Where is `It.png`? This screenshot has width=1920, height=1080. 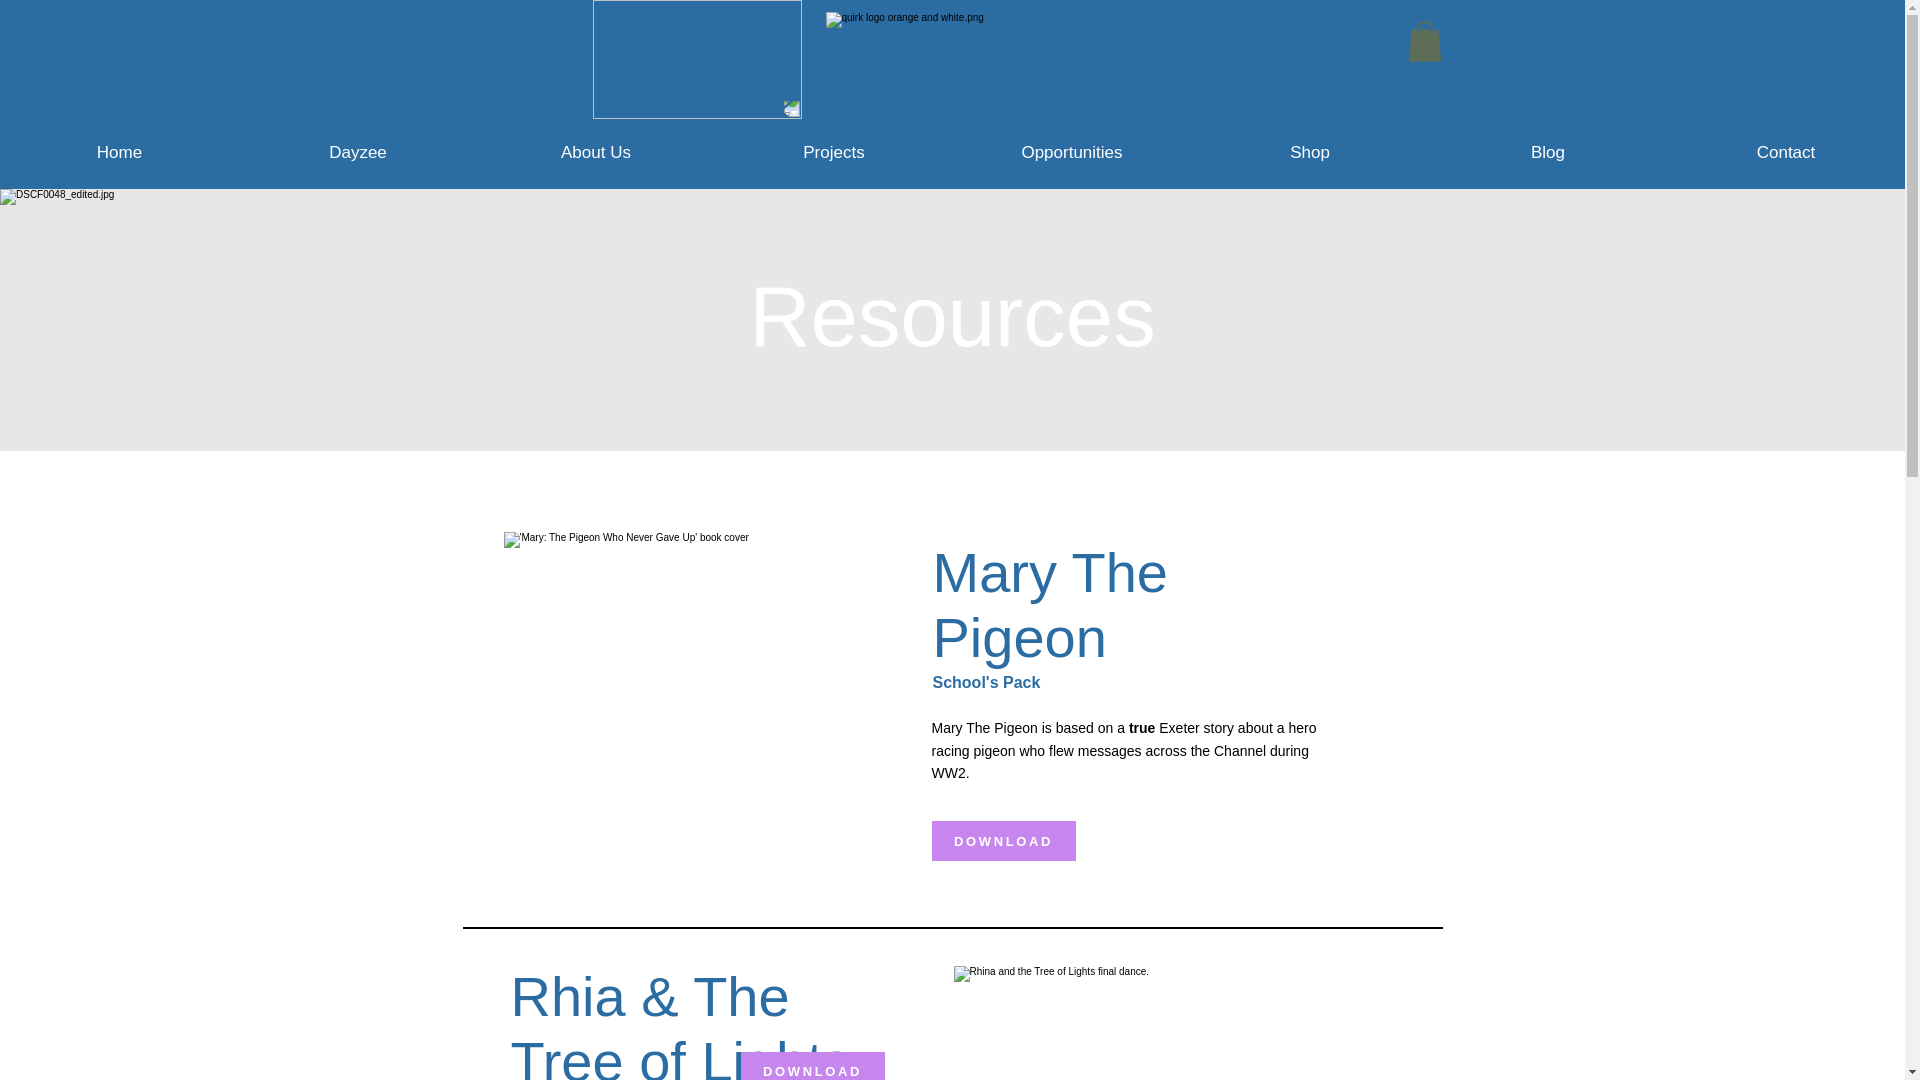 It.png is located at coordinates (696, 59).